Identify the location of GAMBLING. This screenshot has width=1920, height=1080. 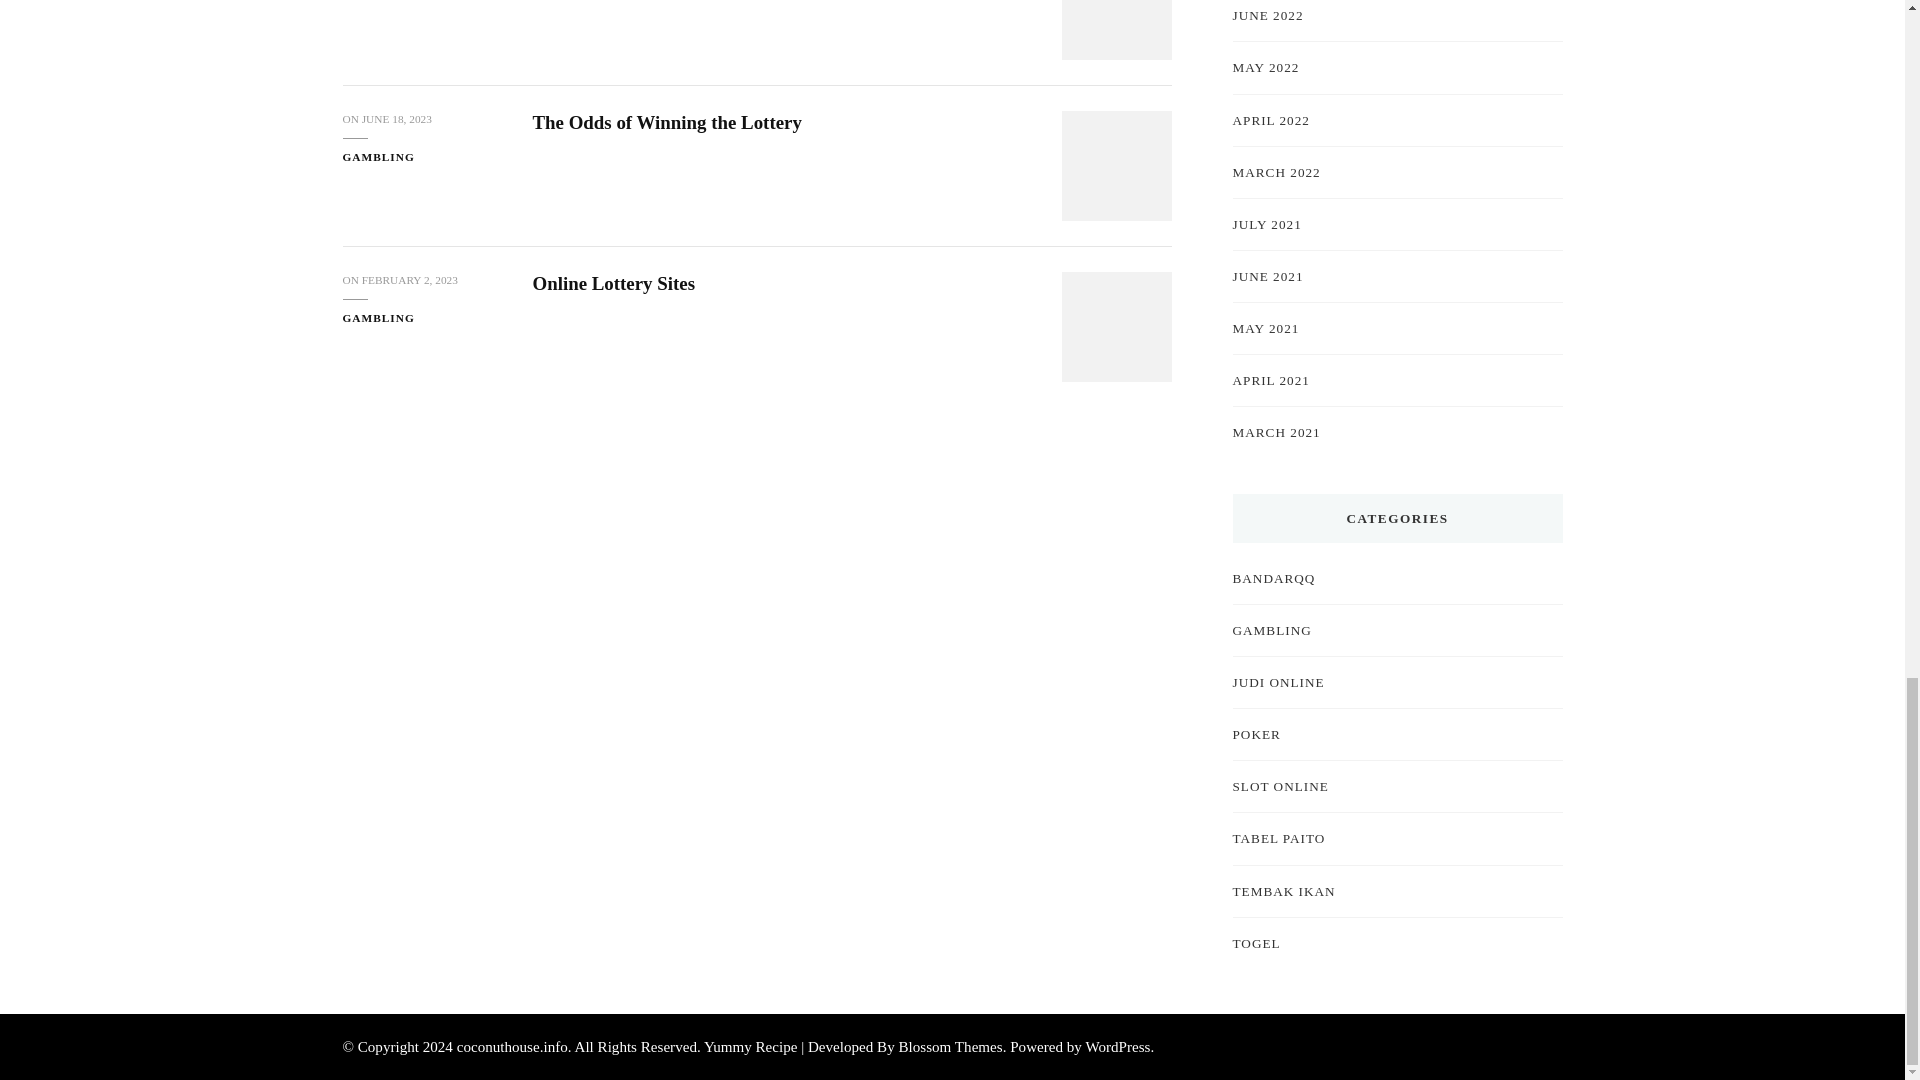
(378, 2).